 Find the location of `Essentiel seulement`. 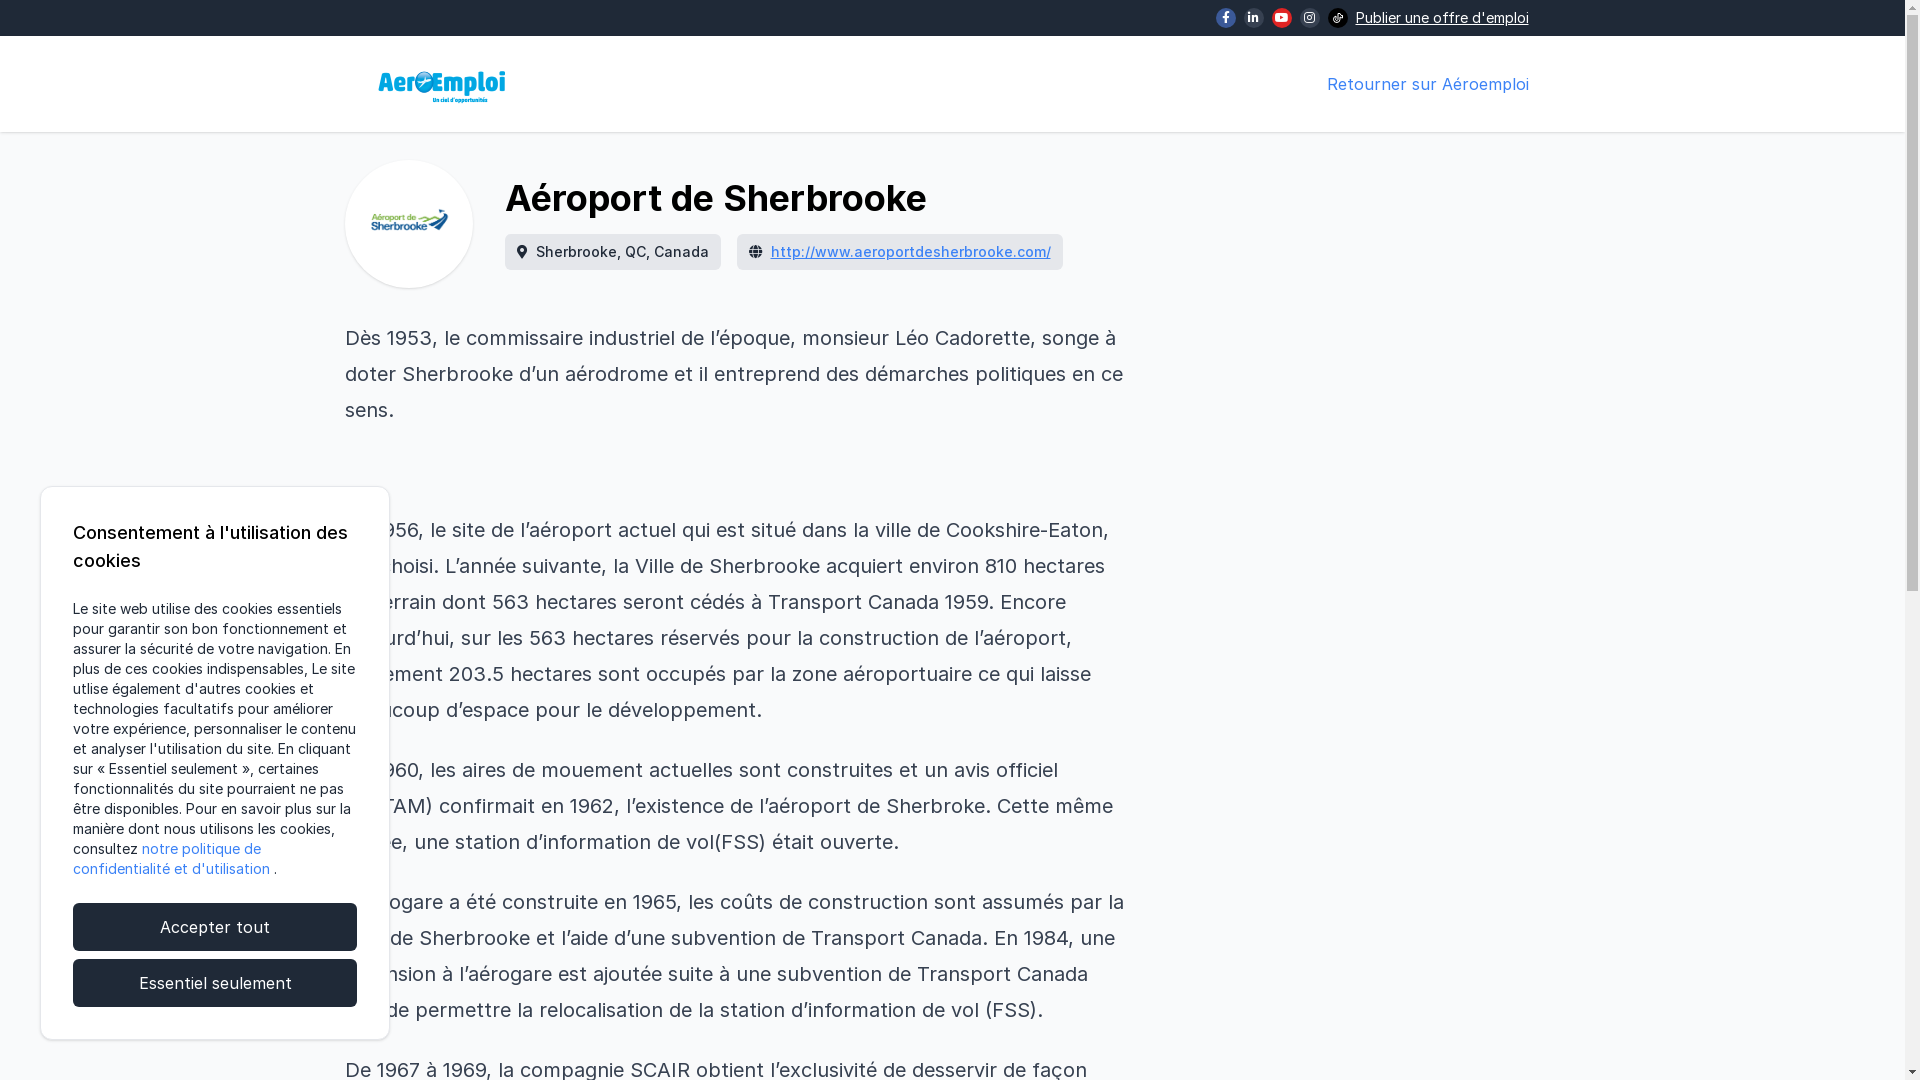

Essentiel seulement is located at coordinates (215, 983).